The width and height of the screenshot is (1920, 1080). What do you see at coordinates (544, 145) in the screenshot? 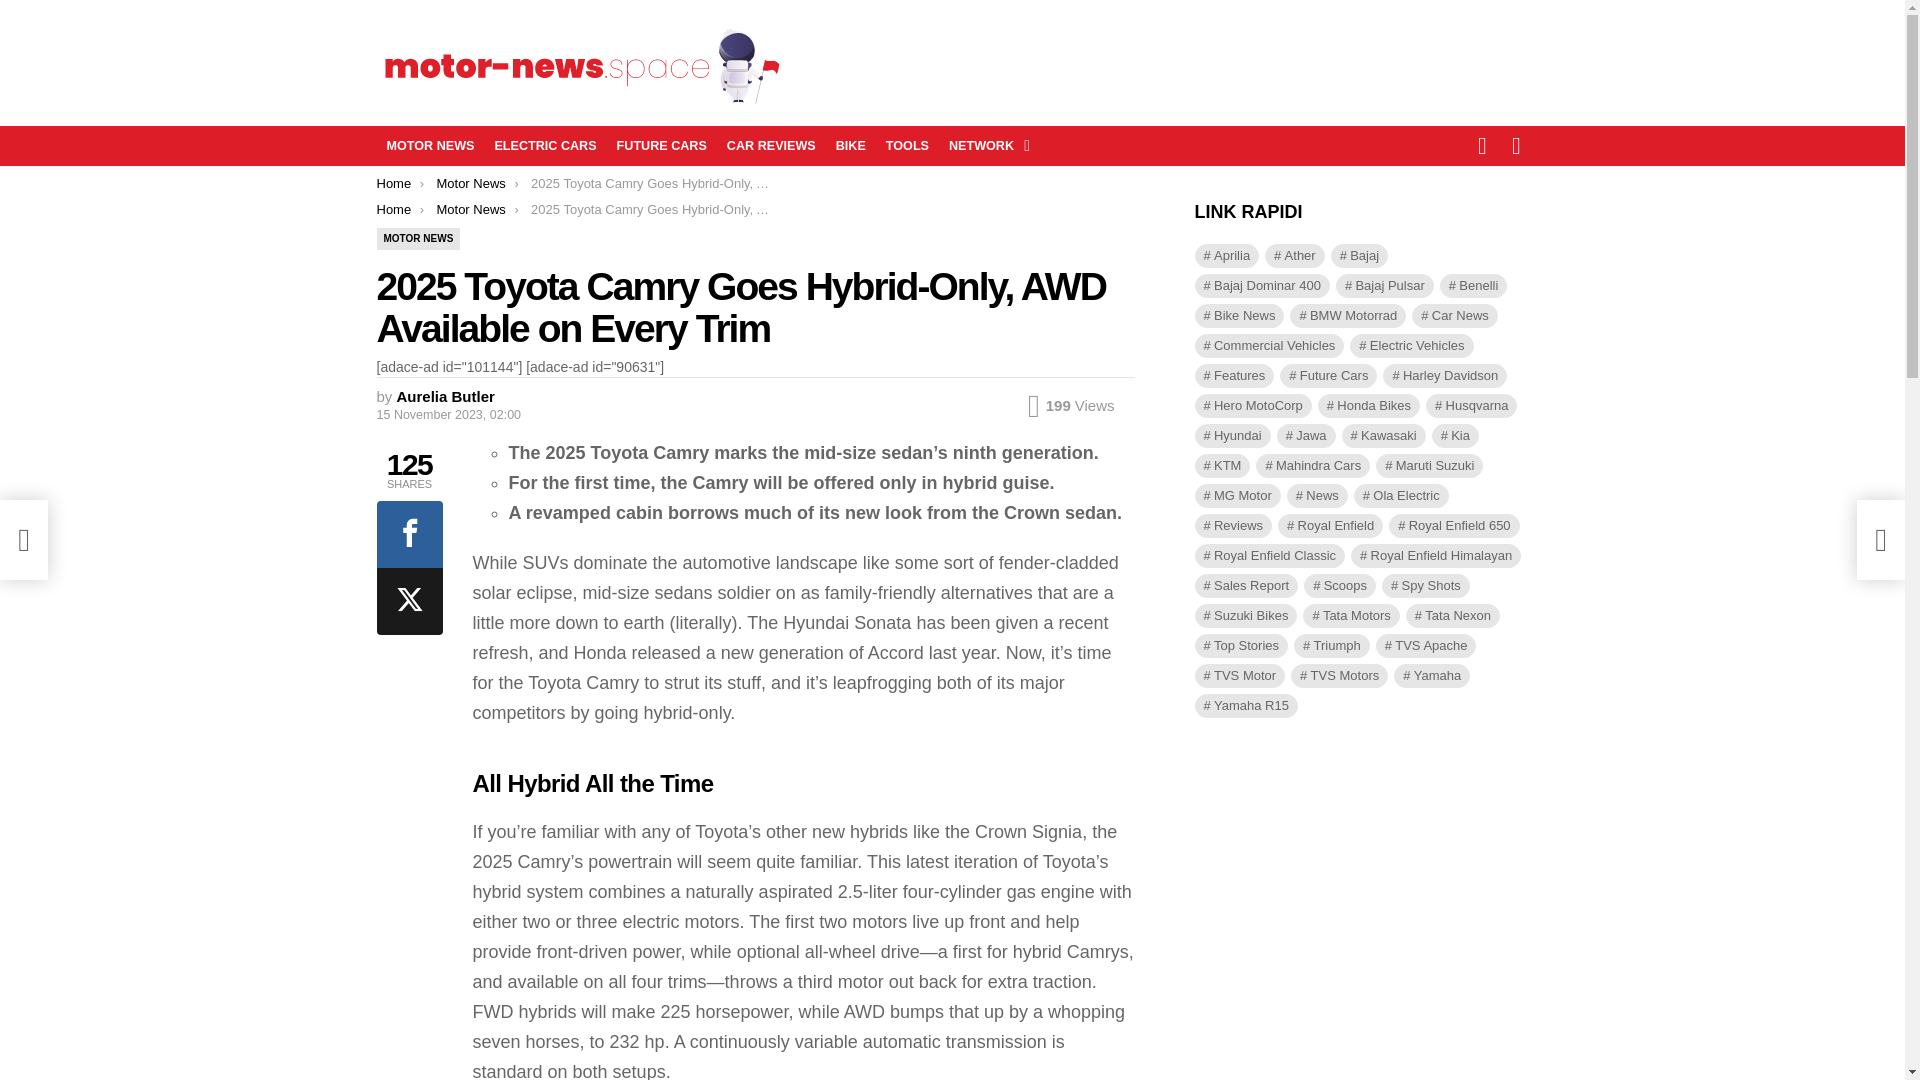
I see `ELECTRIC CARS` at bounding box center [544, 145].